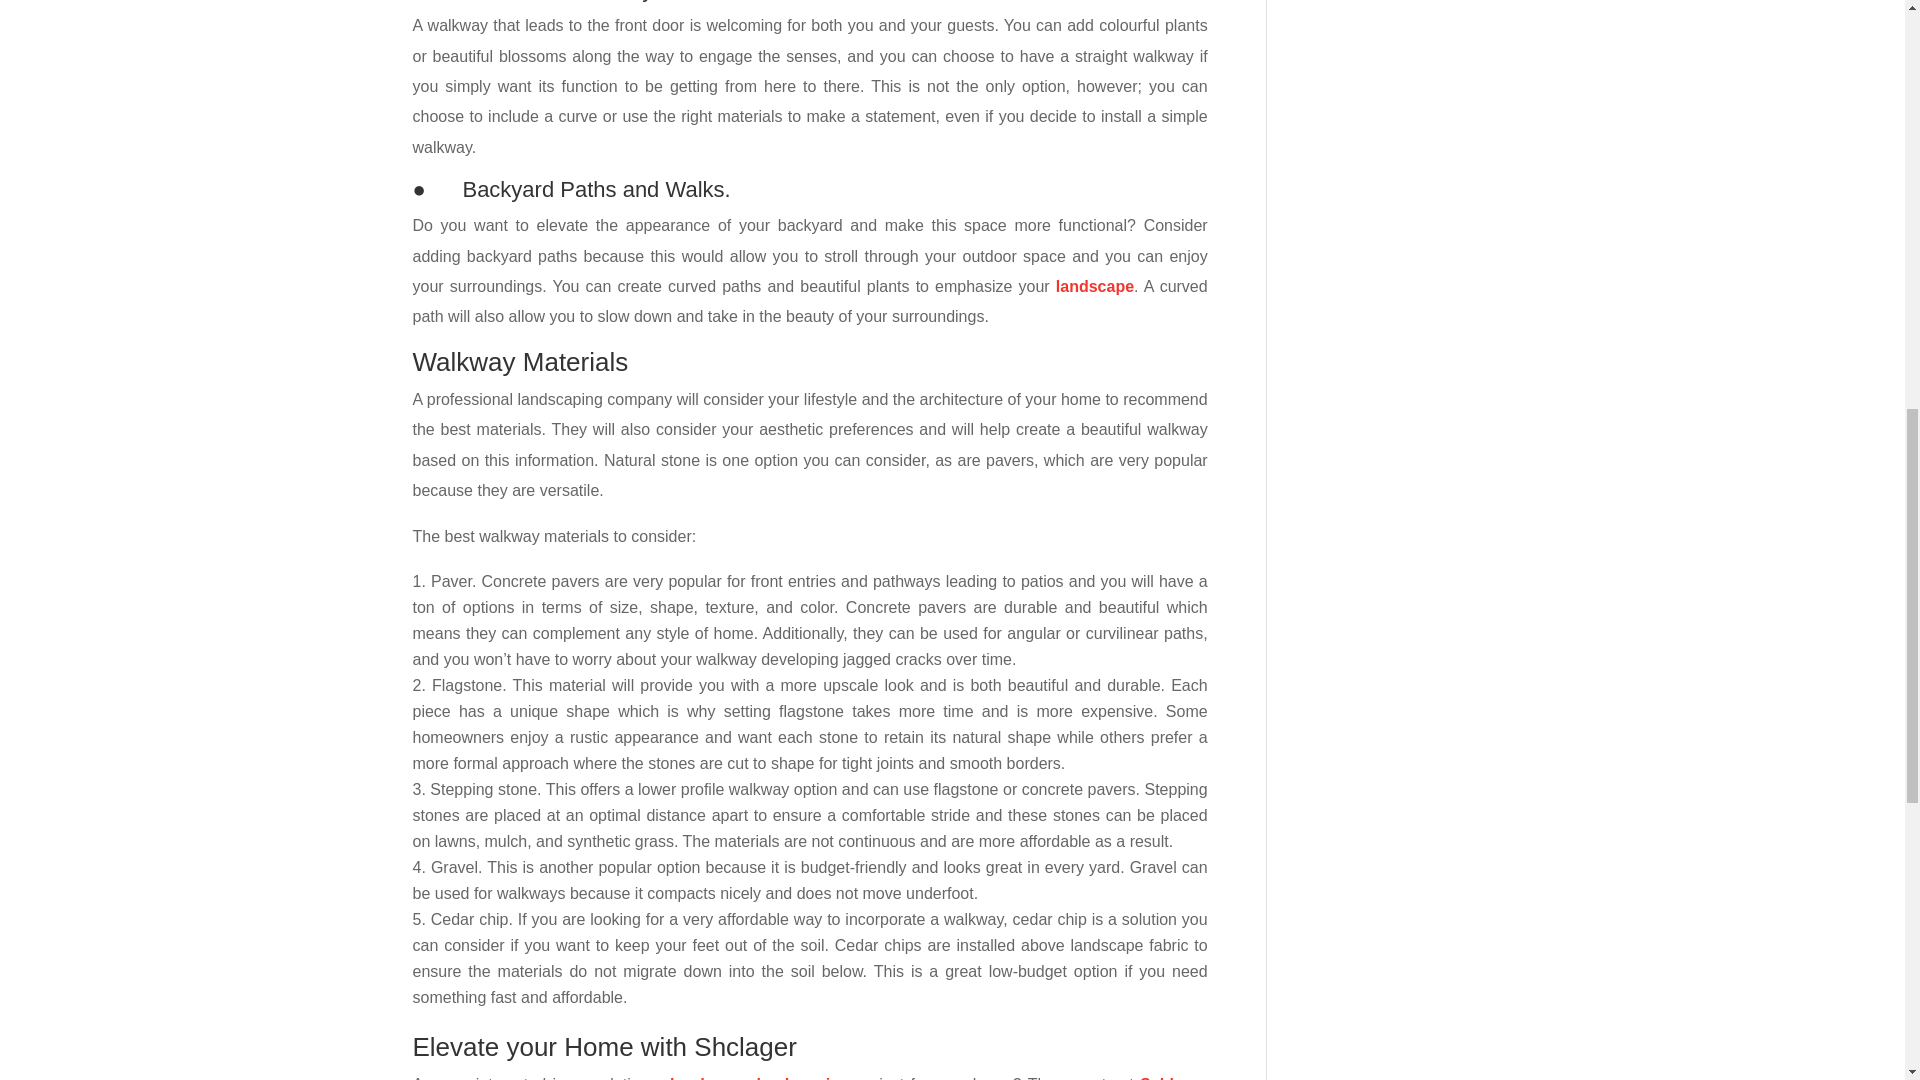 This screenshot has height=1080, width=1920. Describe the element at coordinates (760, 1051) in the screenshot. I see `hardscape landscaping` at that location.